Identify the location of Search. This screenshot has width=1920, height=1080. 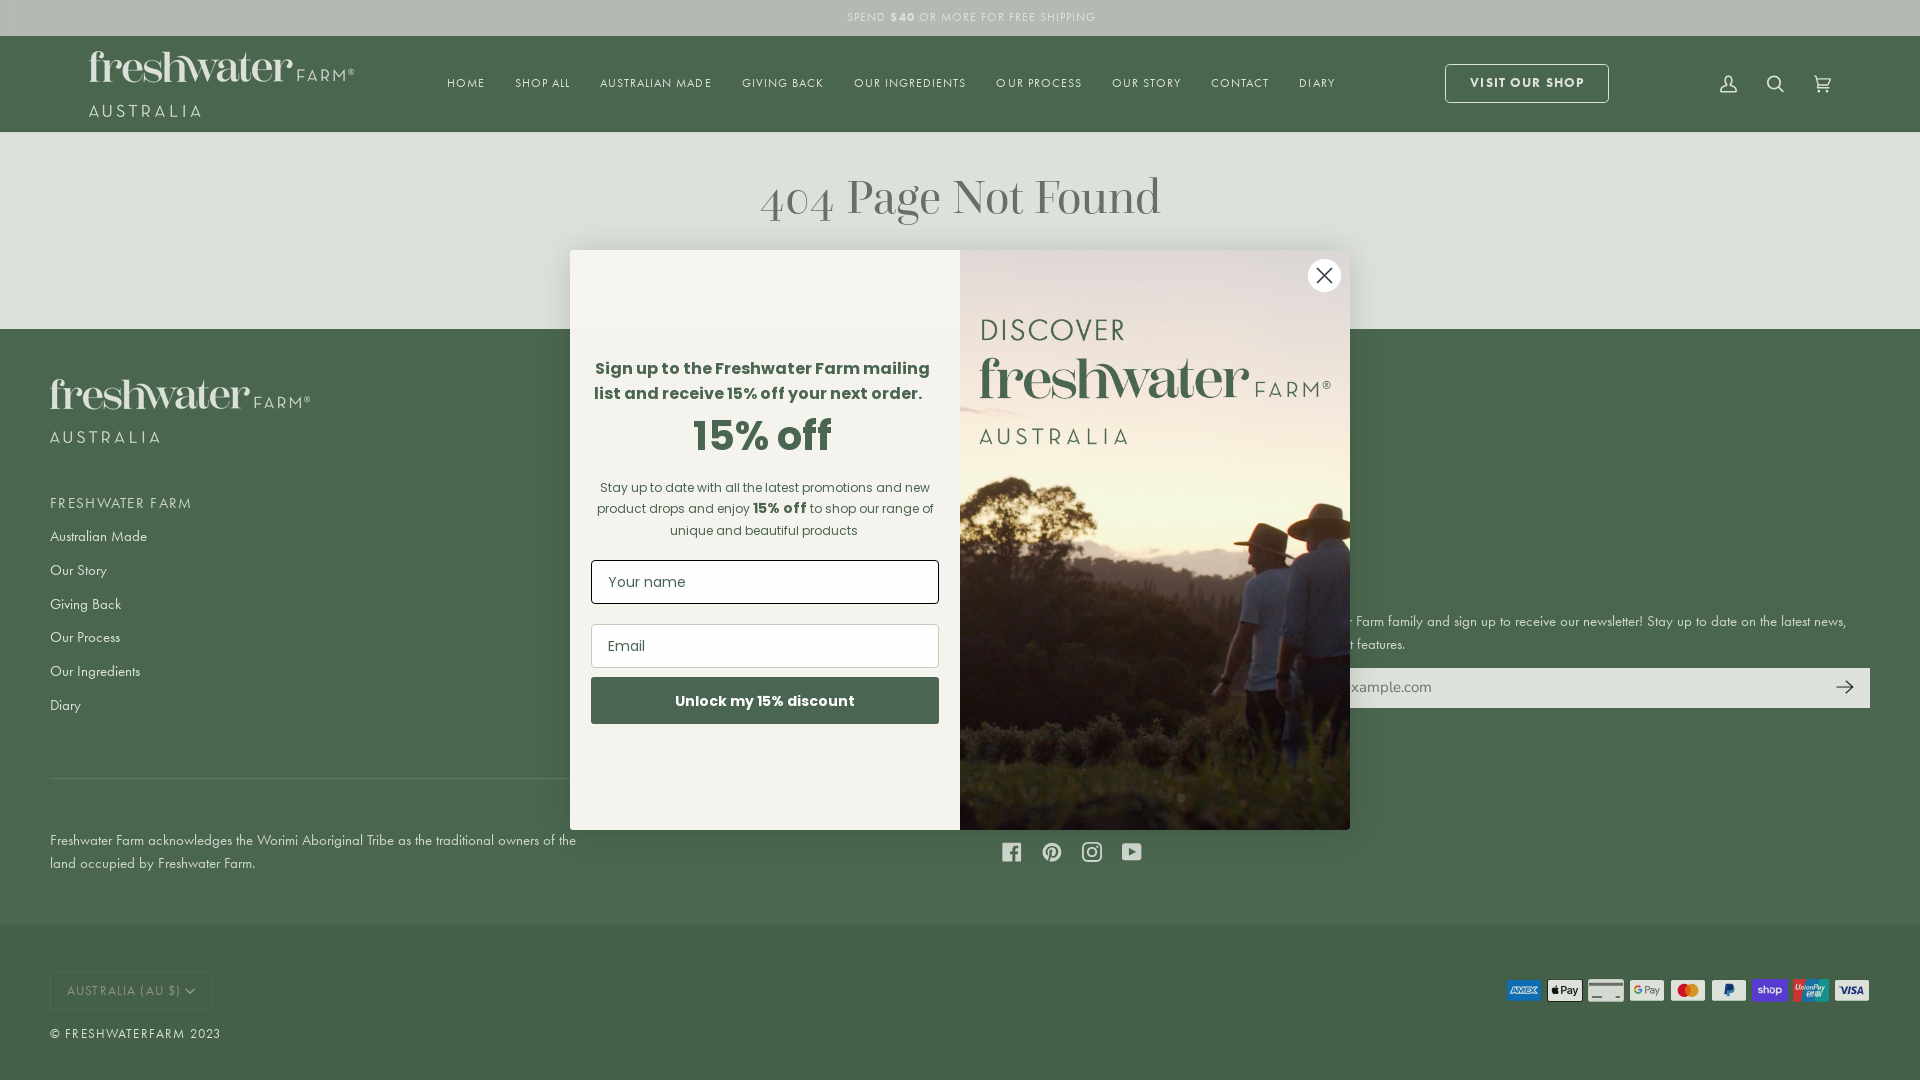
(1776, 84).